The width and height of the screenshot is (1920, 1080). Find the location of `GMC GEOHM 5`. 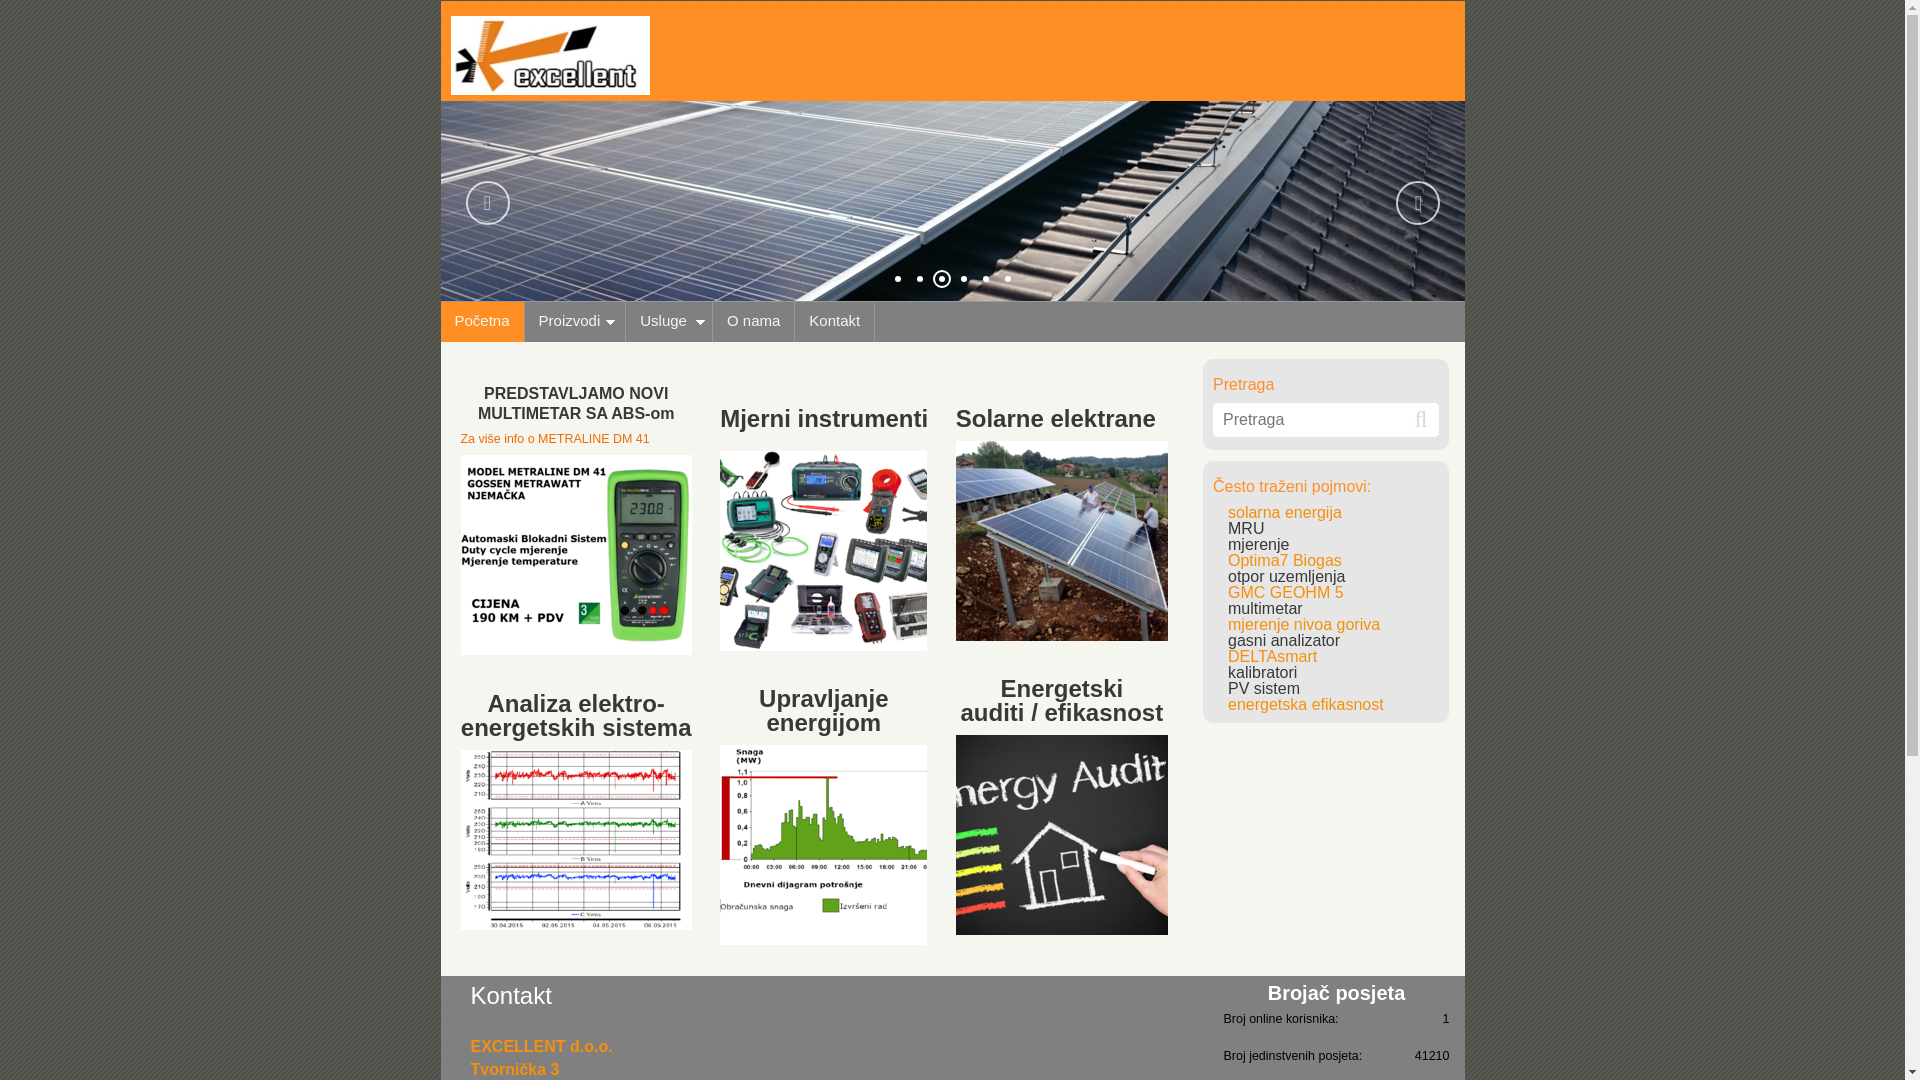

GMC GEOHM 5 is located at coordinates (1286, 592).